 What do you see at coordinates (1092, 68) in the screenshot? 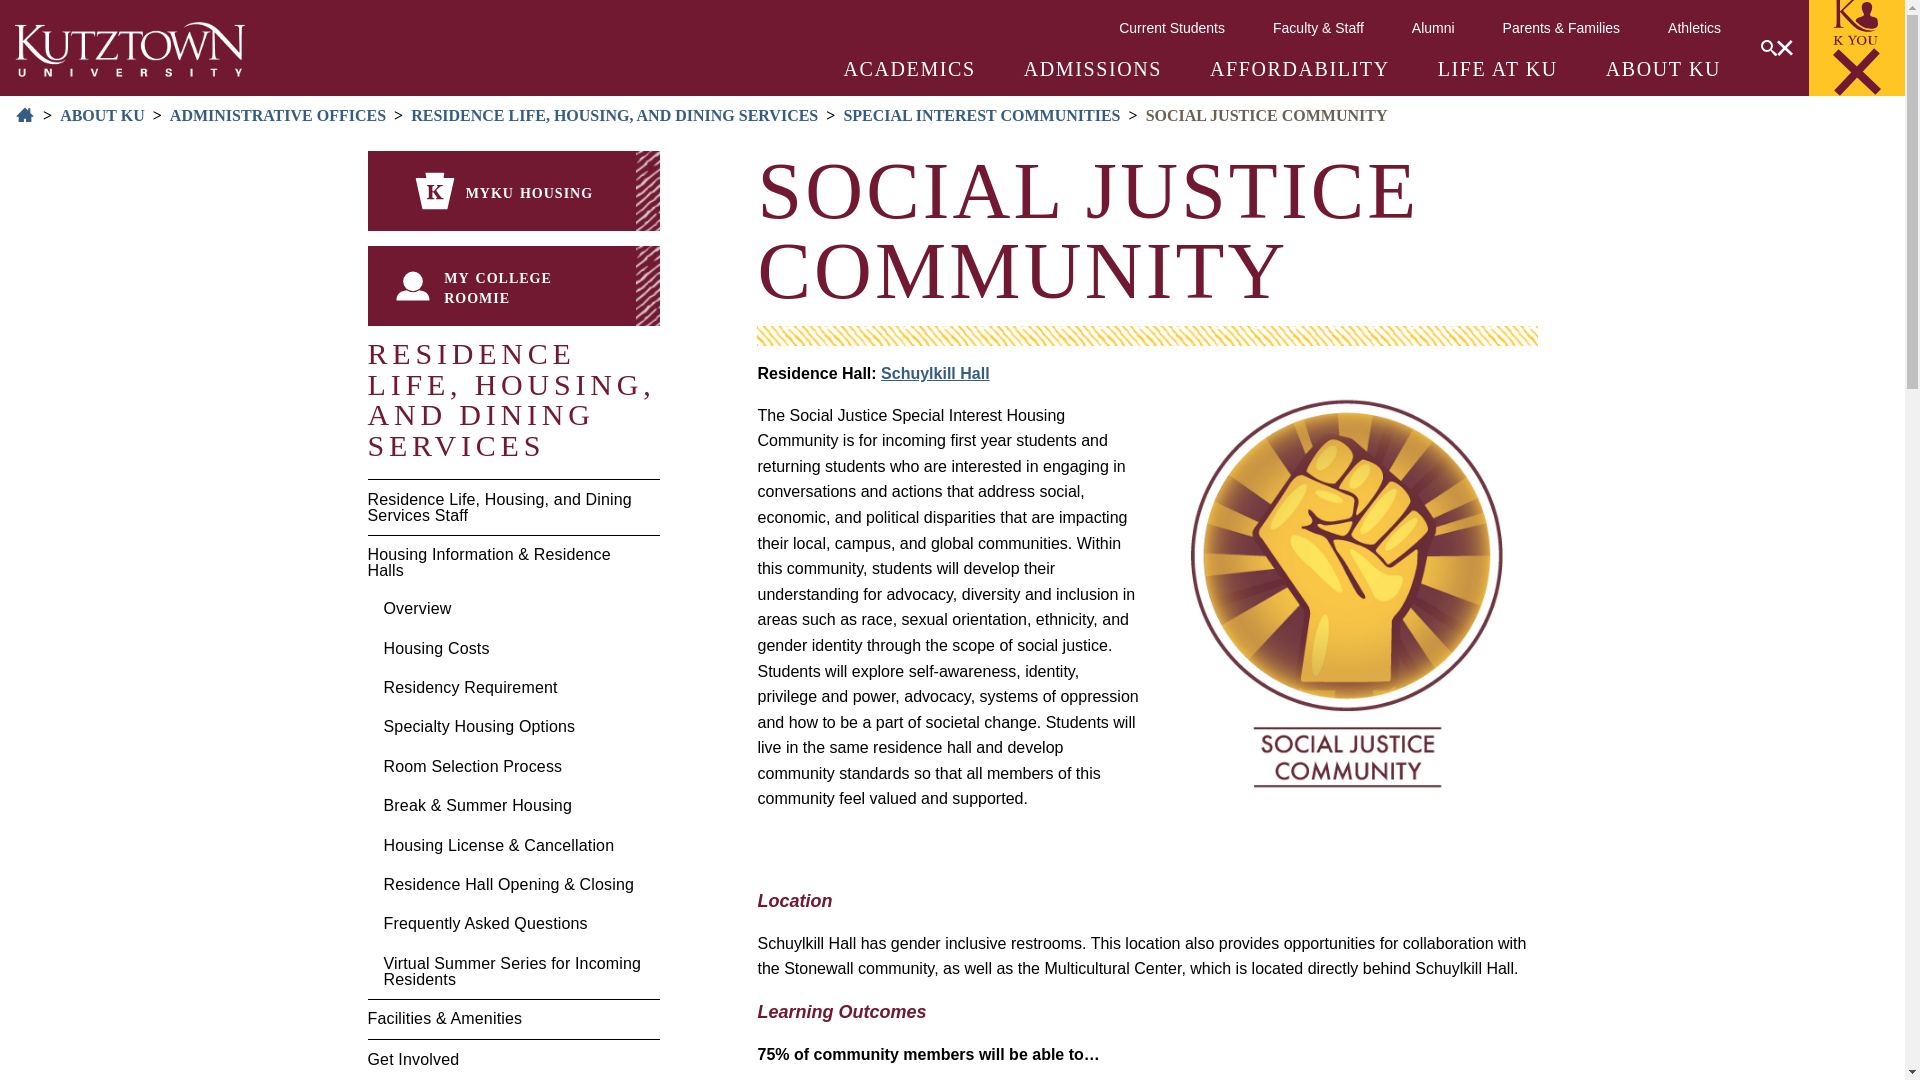
I see `ADMISSIONS` at bounding box center [1092, 68].